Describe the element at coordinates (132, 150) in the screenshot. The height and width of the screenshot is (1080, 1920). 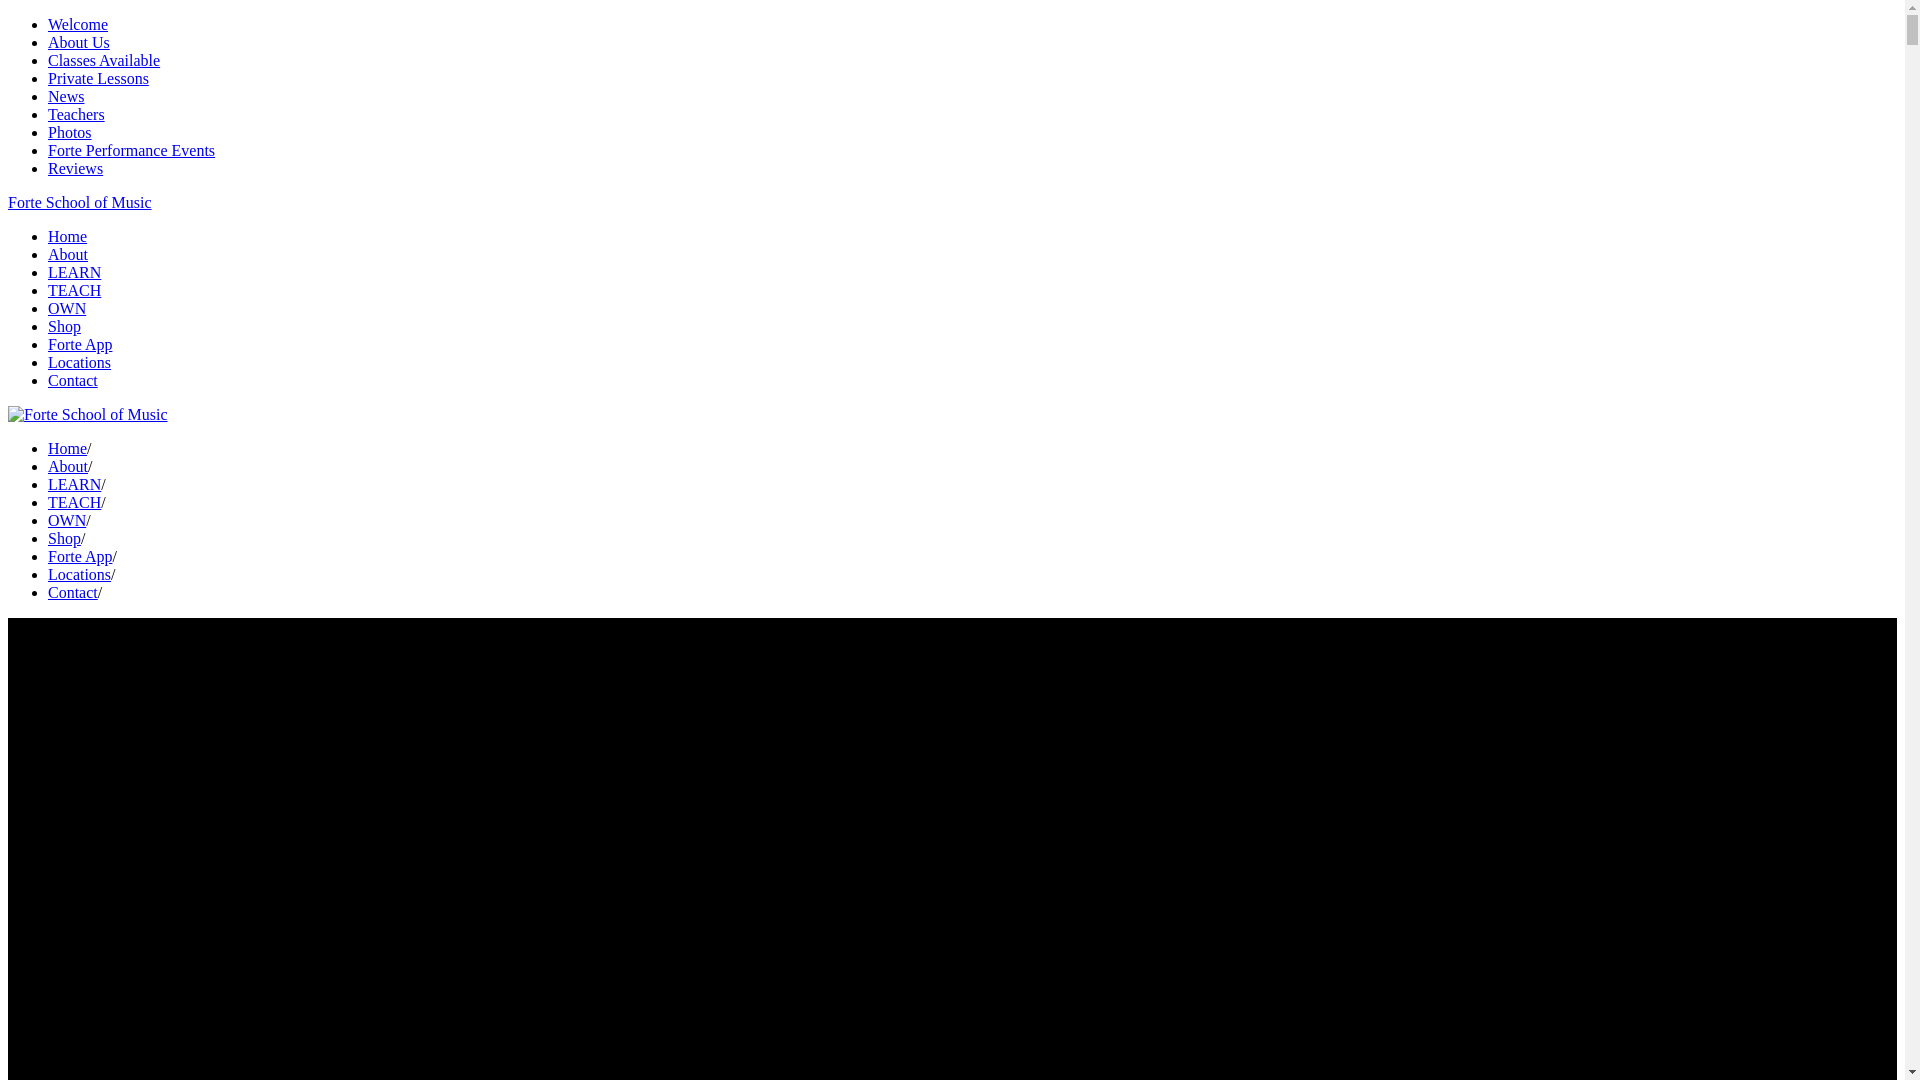
I see `Forte Performance Events` at that location.